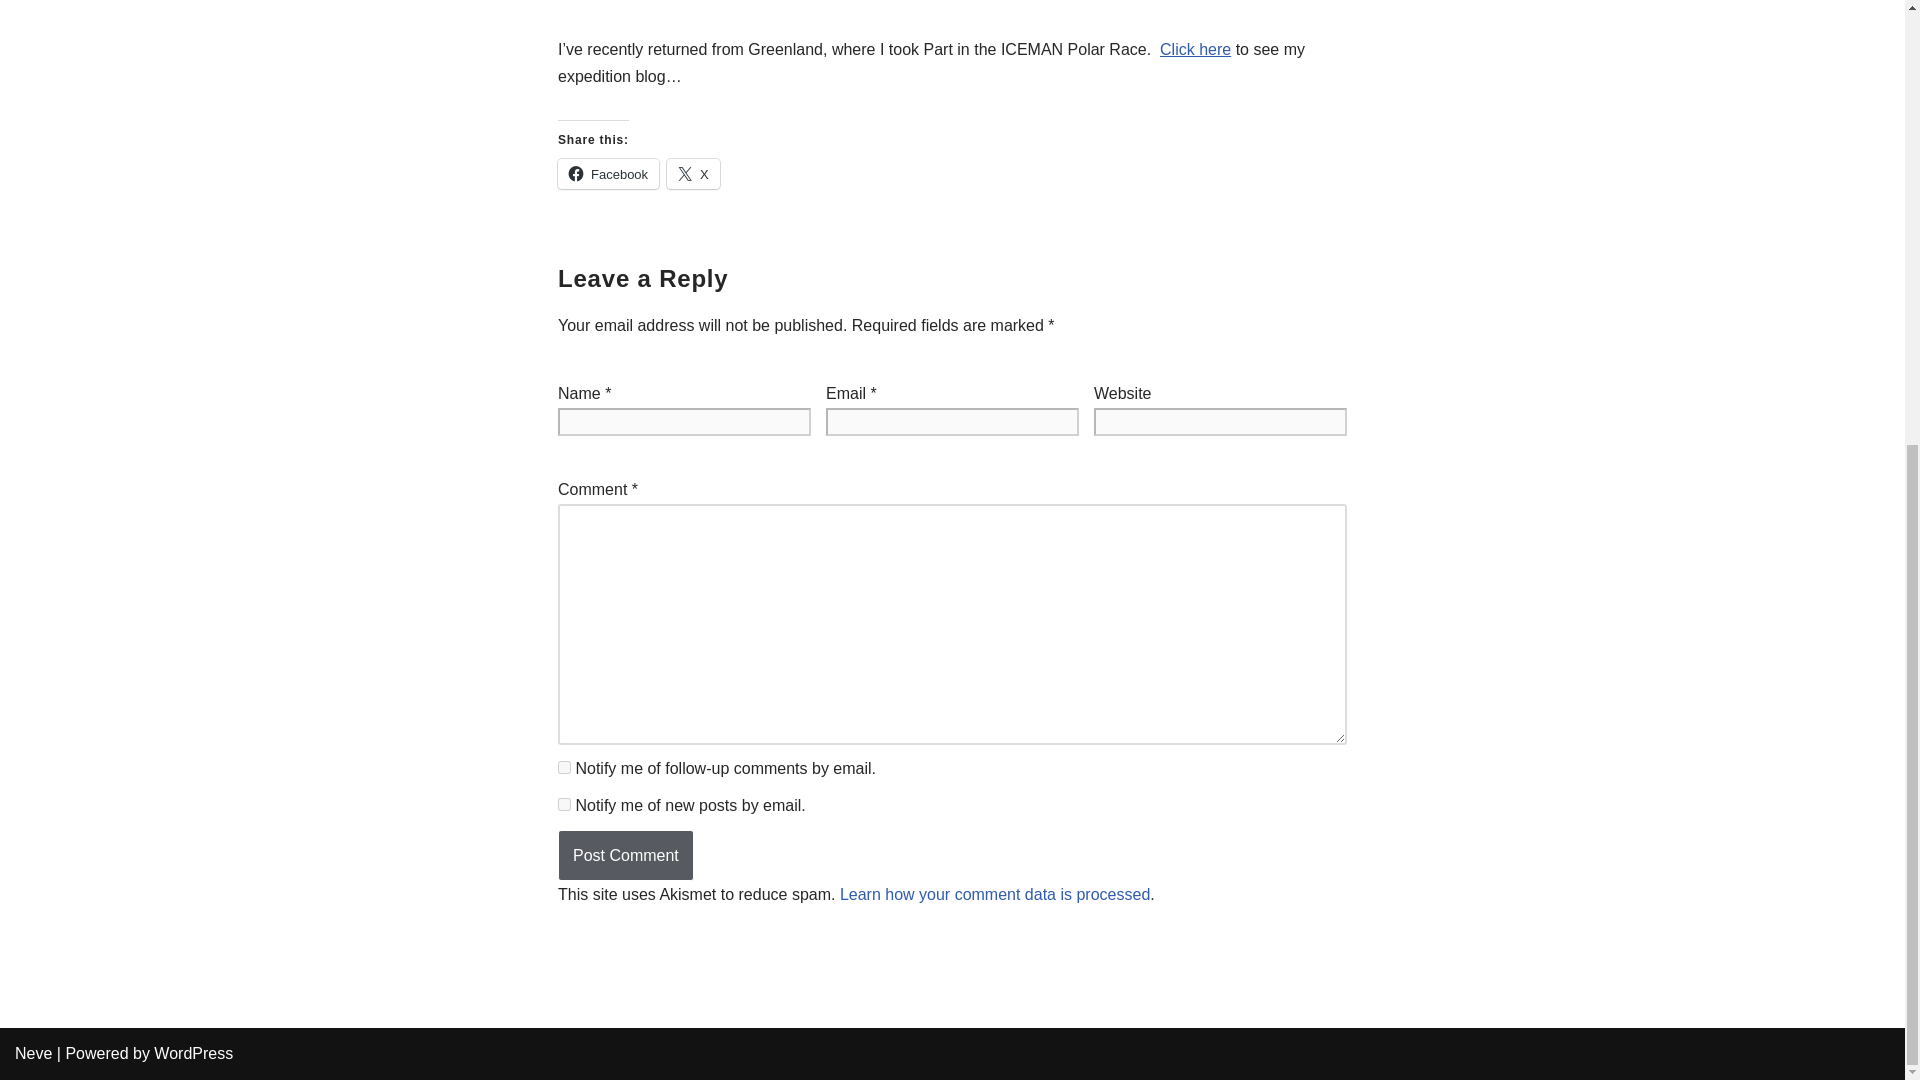  I want to click on Click to share on X, so click(693, 174).